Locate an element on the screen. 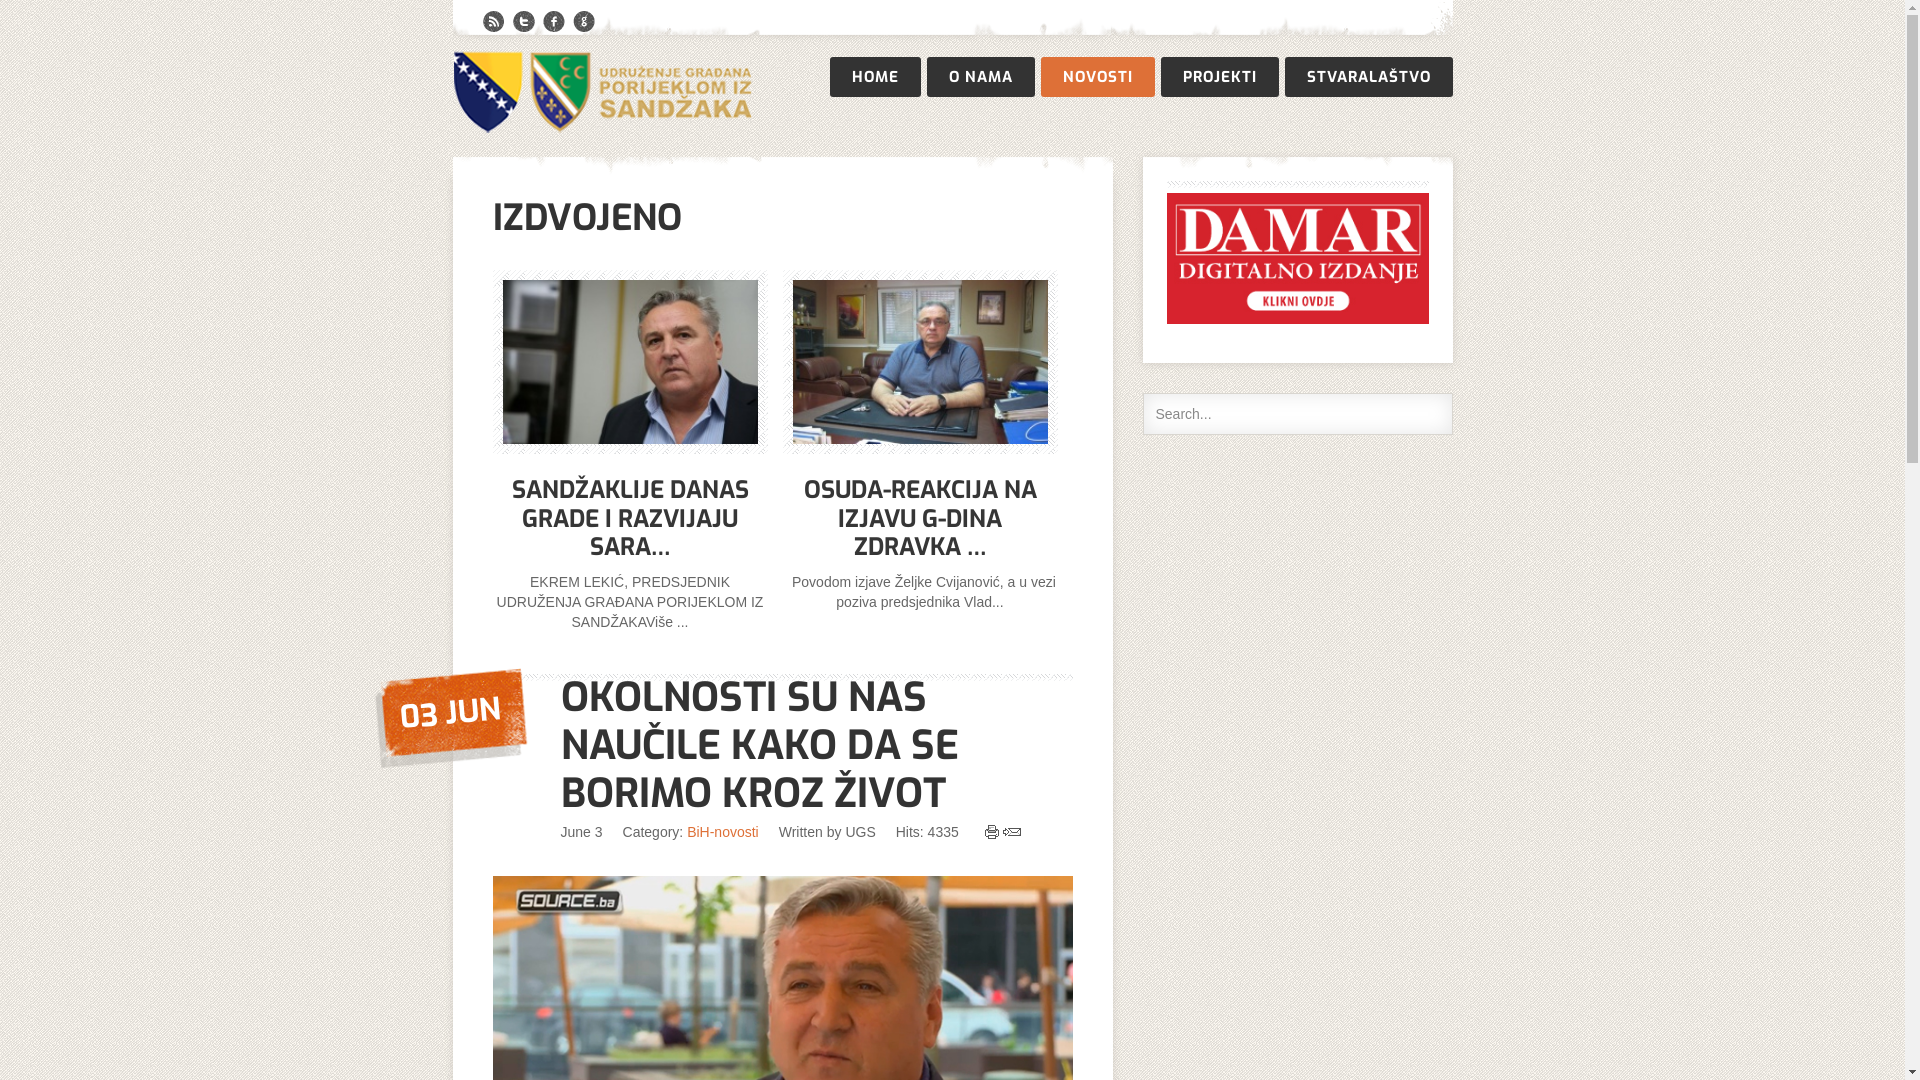  Twitter is located at coordinates (523, 22).